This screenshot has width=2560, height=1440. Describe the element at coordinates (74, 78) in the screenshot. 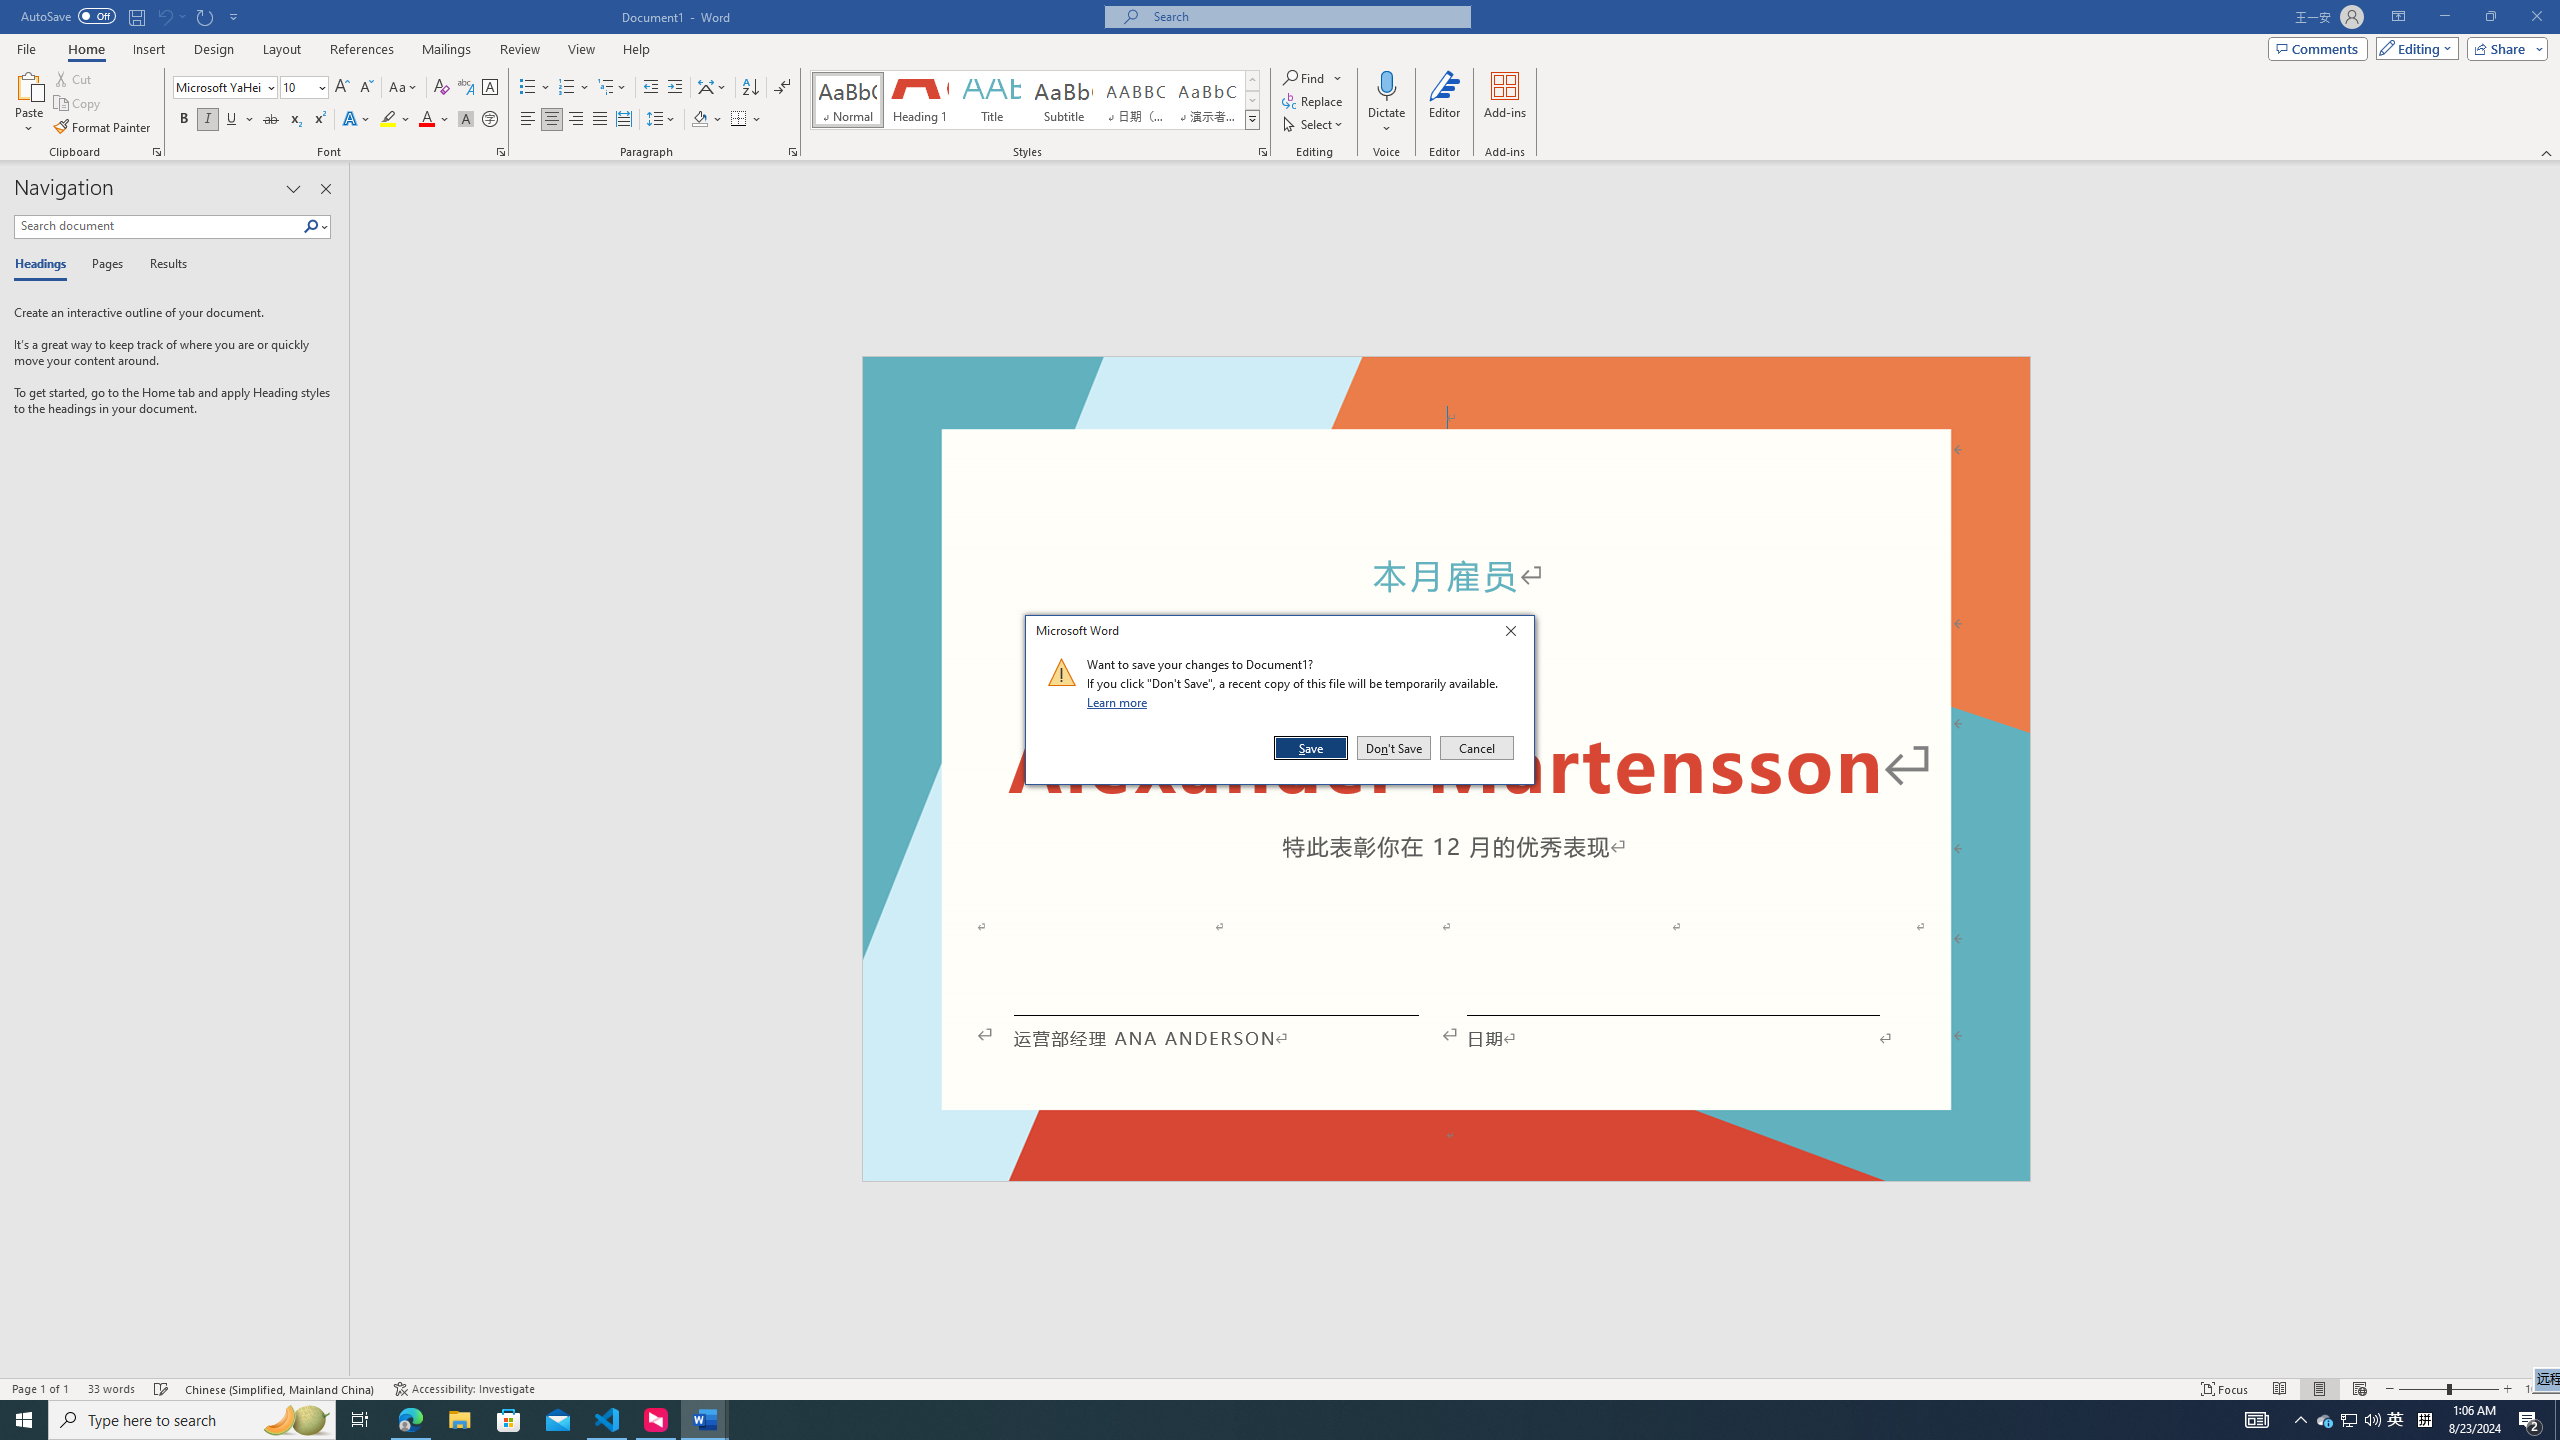

I see `Cut` at that location.